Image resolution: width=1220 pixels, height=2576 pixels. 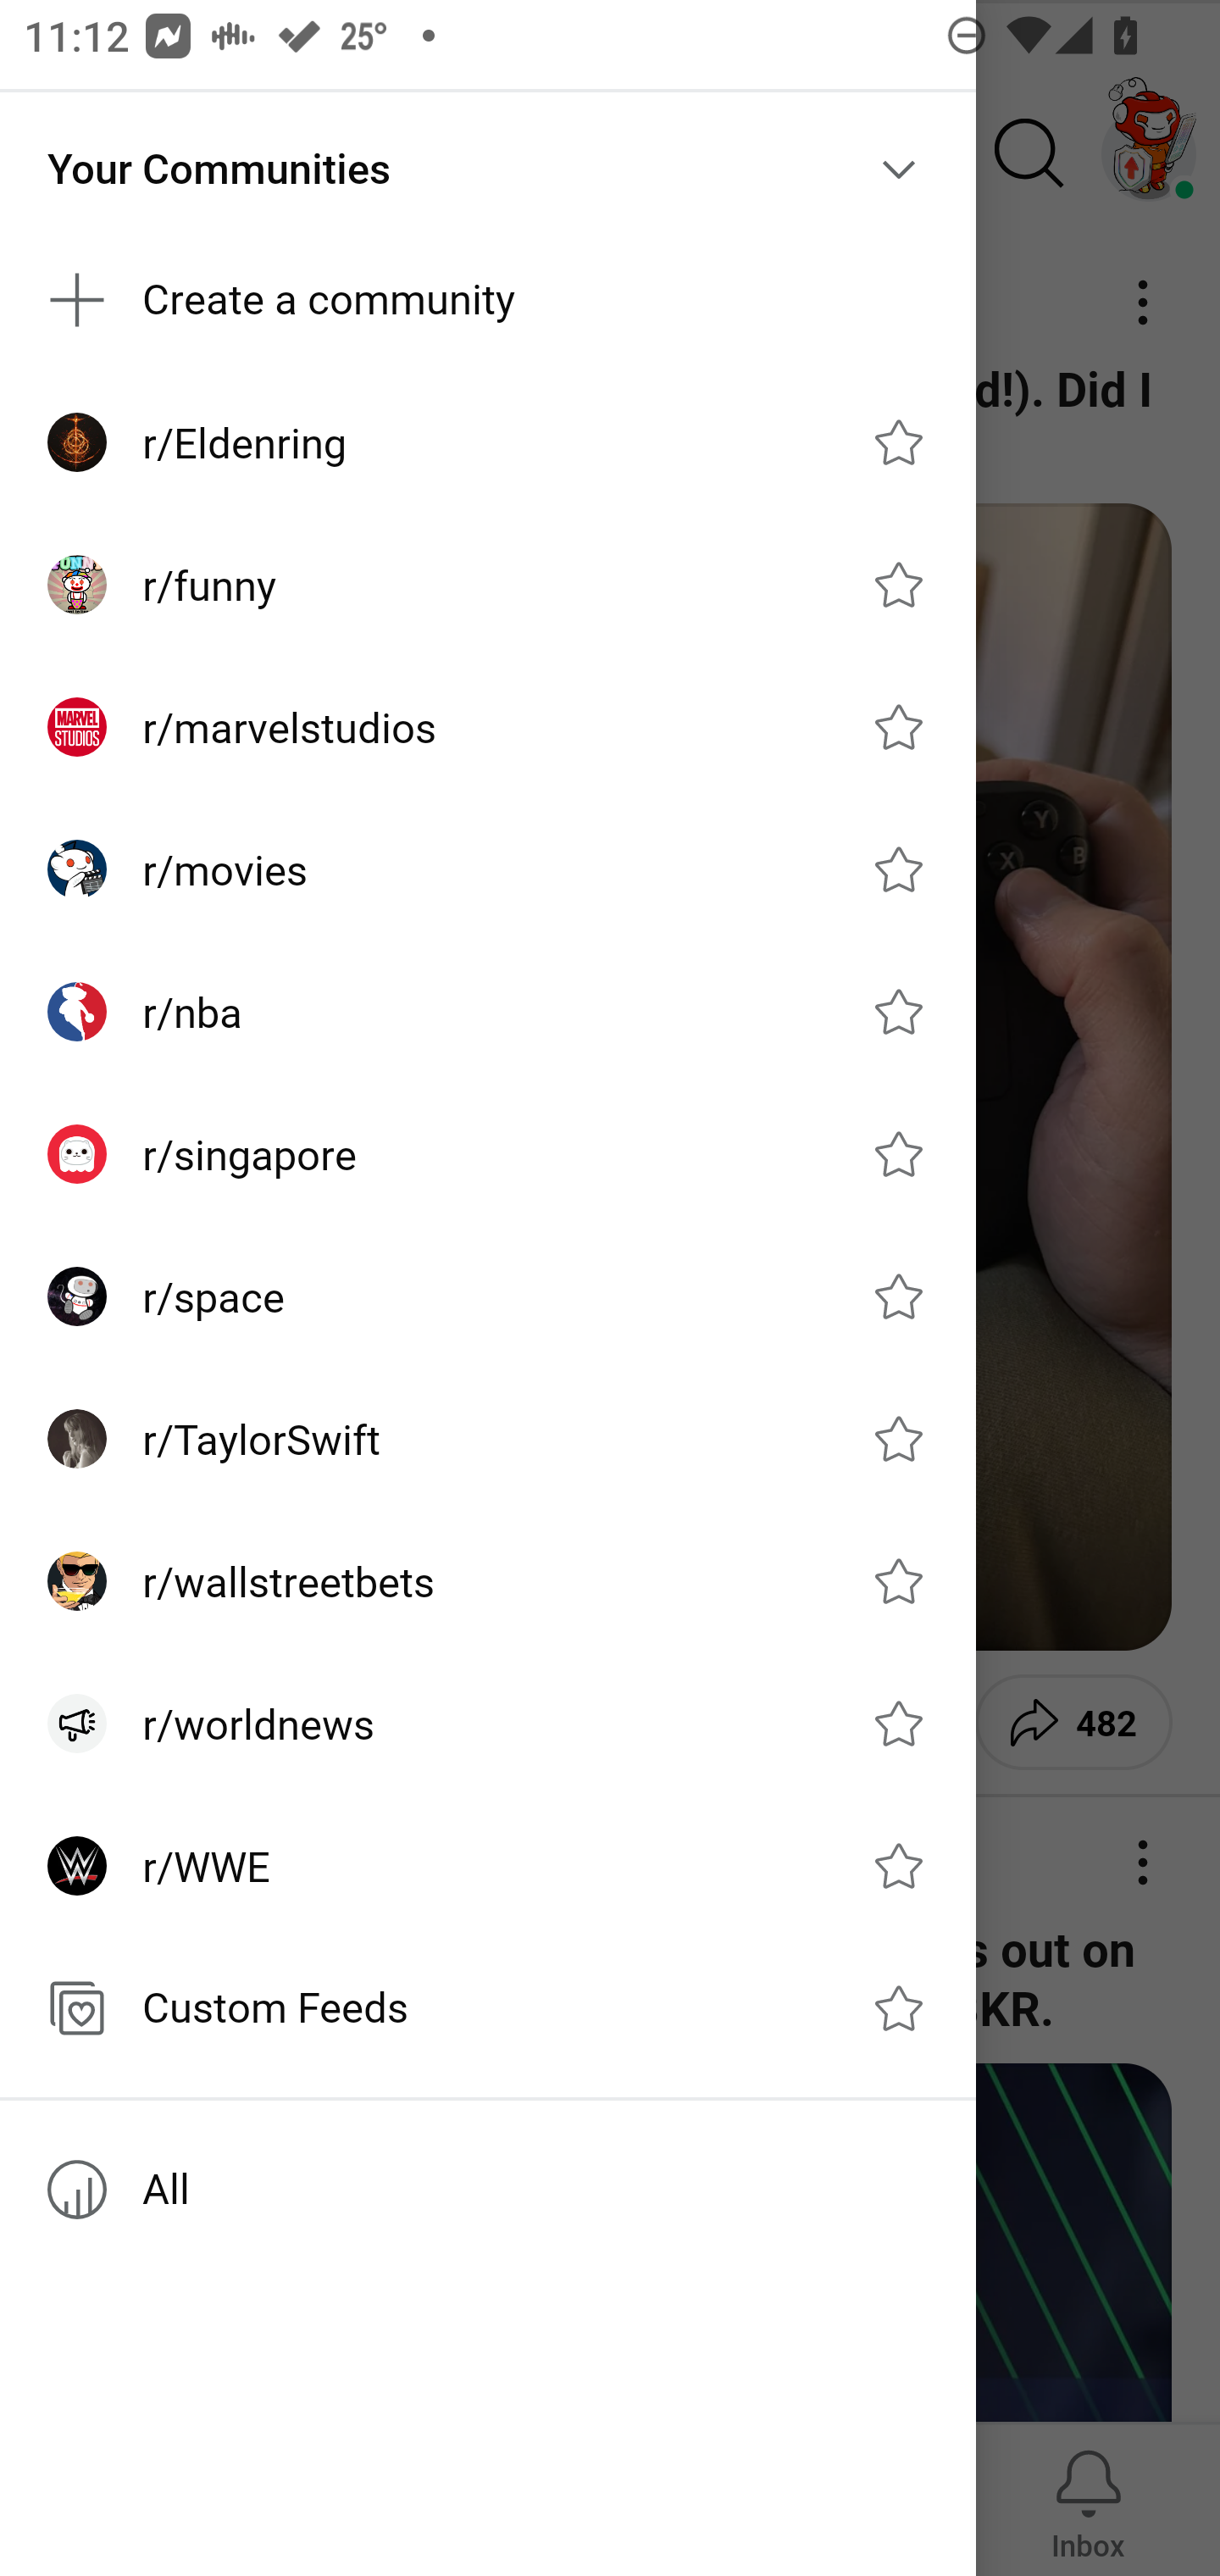 What do you see at coordinates (898, 1723) in the screenshot?
I see `Favorite r/worldnews` at bounding box center [898, 1723].